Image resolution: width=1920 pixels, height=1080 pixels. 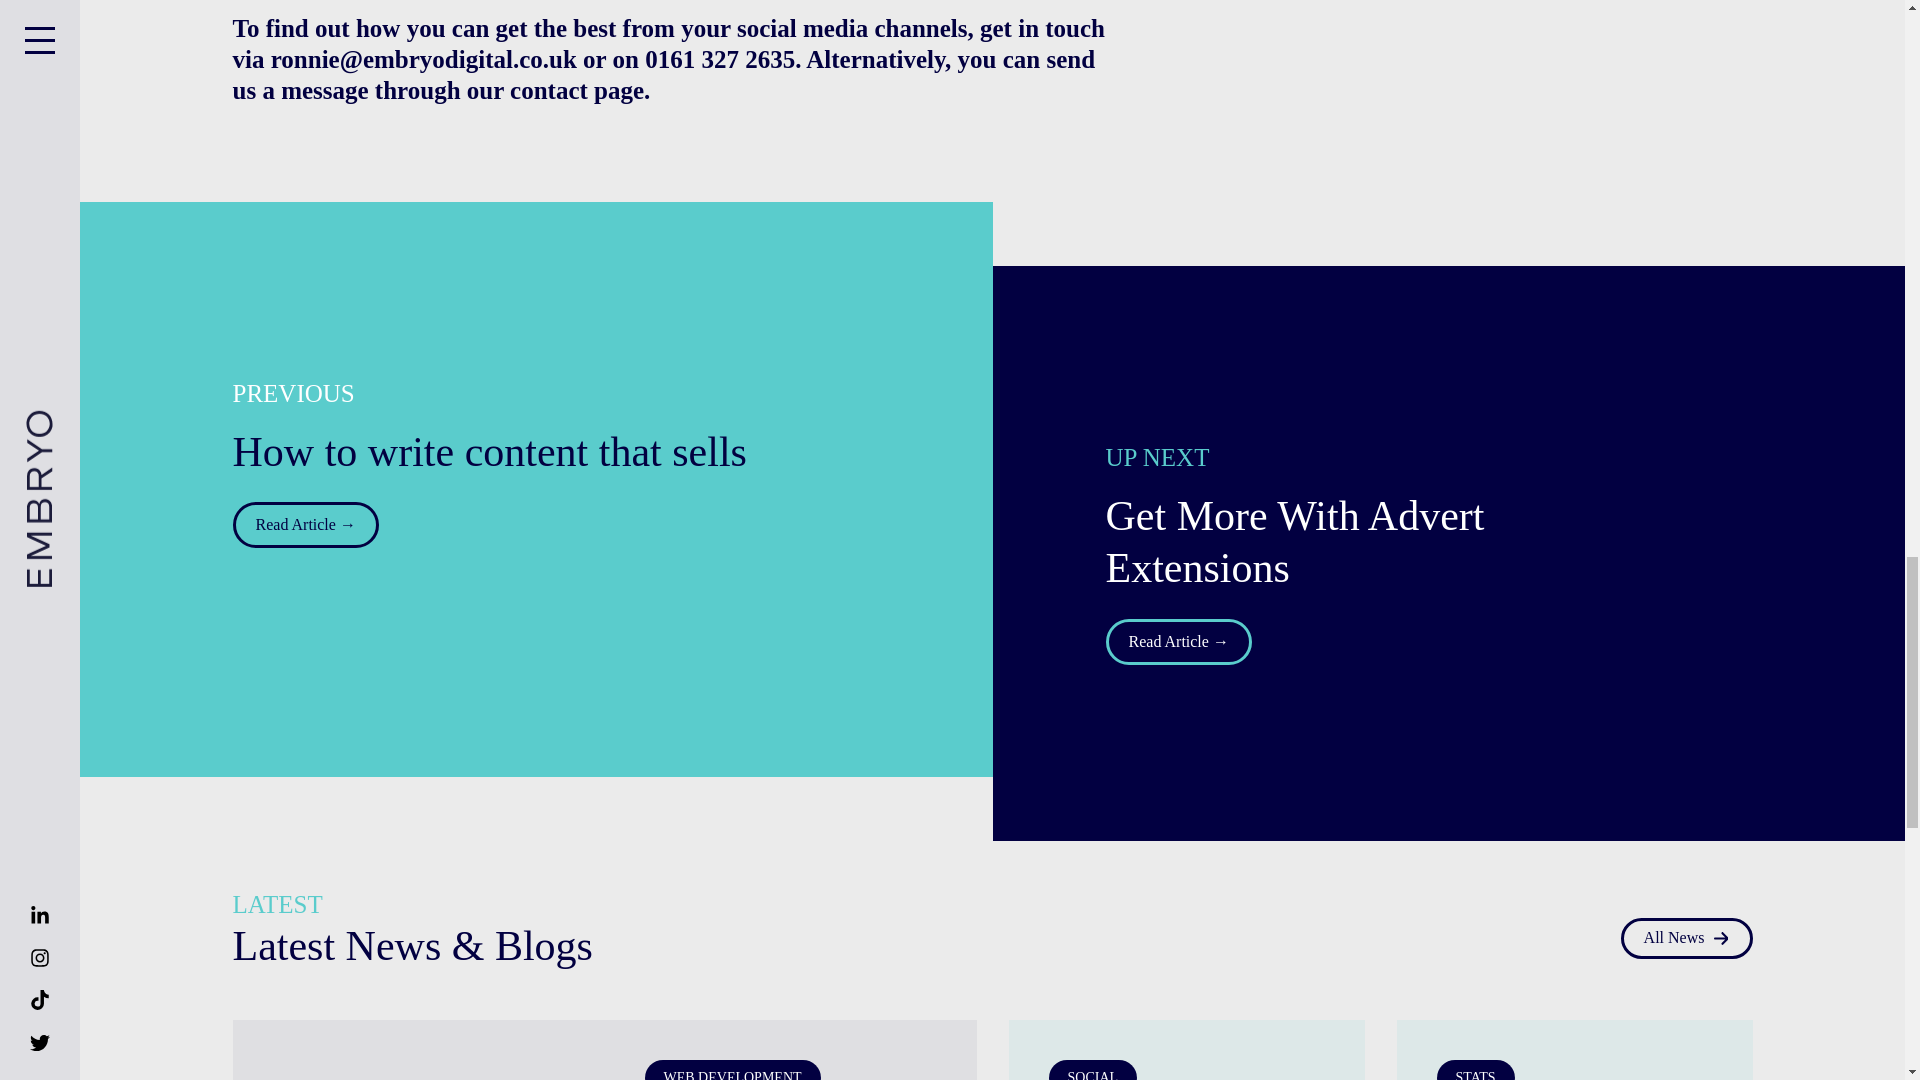 I want to click on All News, so click(x=1686, y=938).